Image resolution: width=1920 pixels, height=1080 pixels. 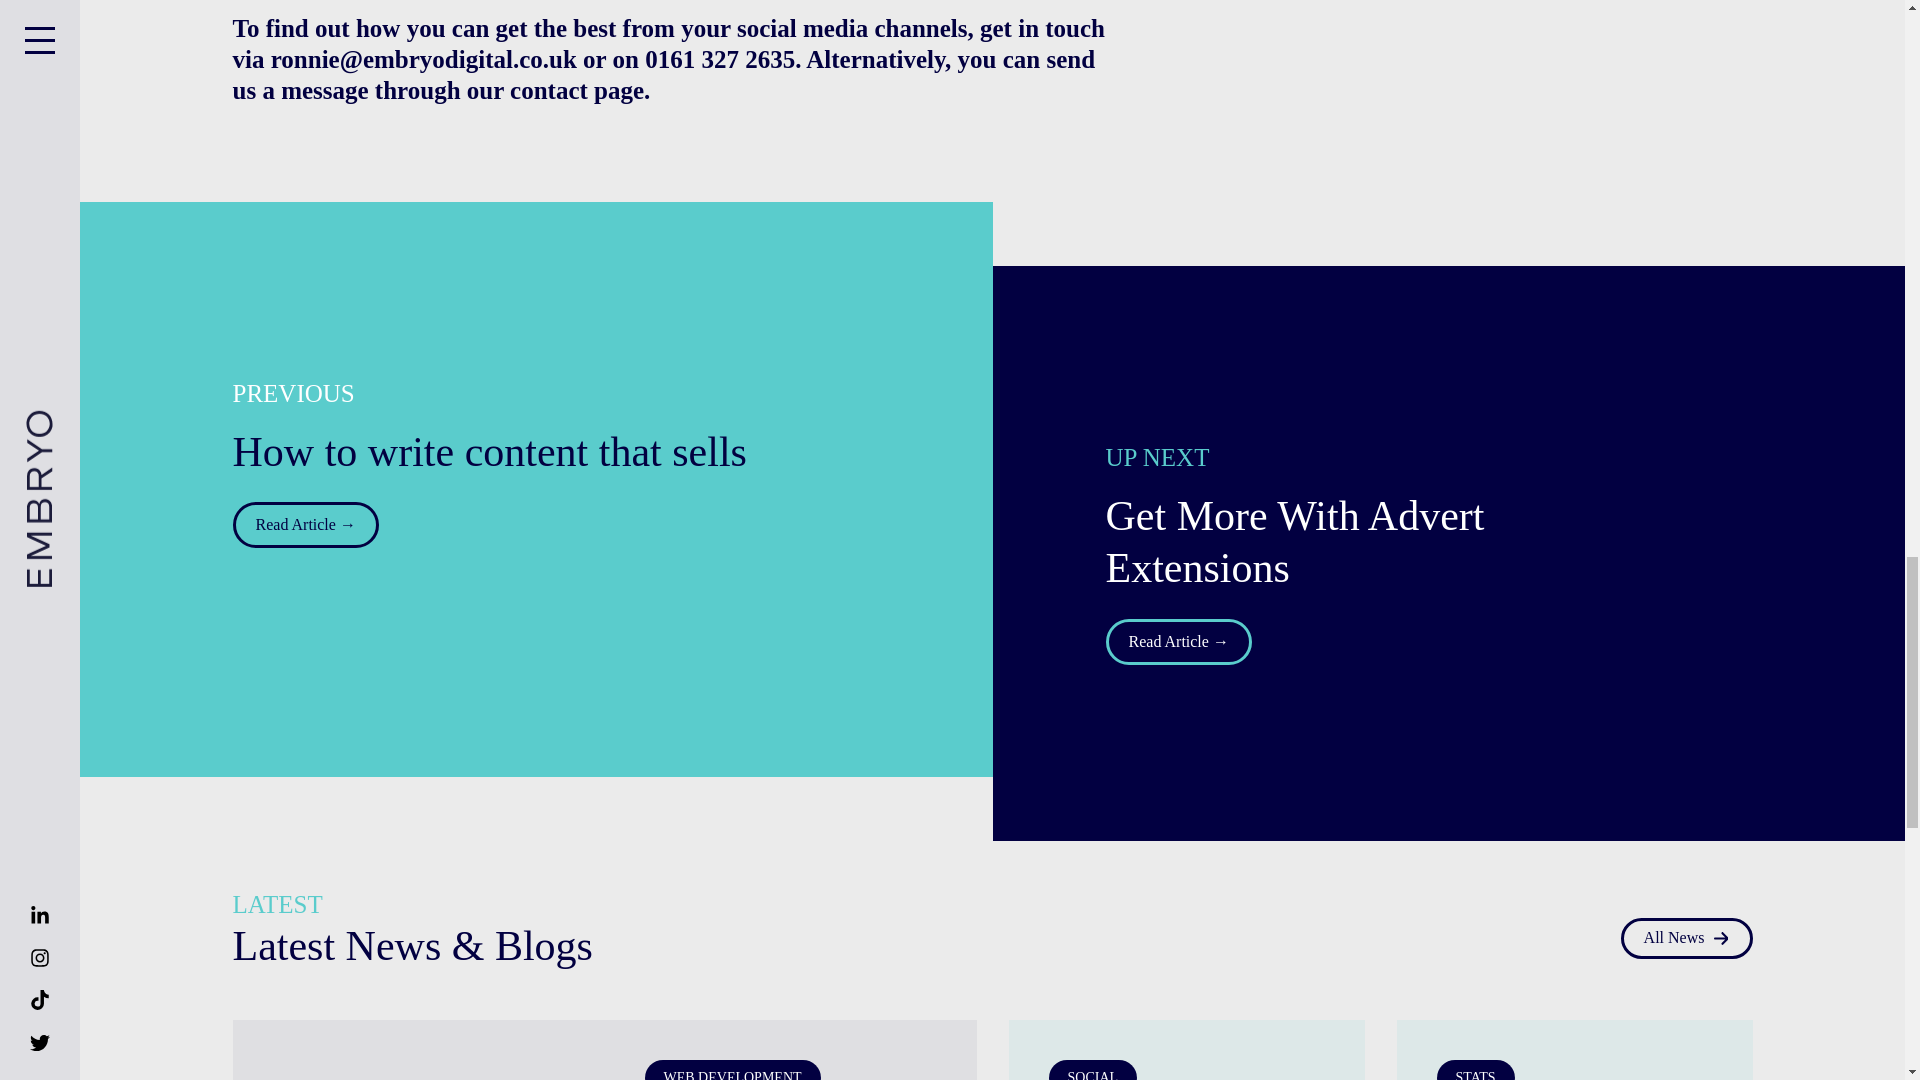 I want to click on All News, so click(x=1686, y=938).